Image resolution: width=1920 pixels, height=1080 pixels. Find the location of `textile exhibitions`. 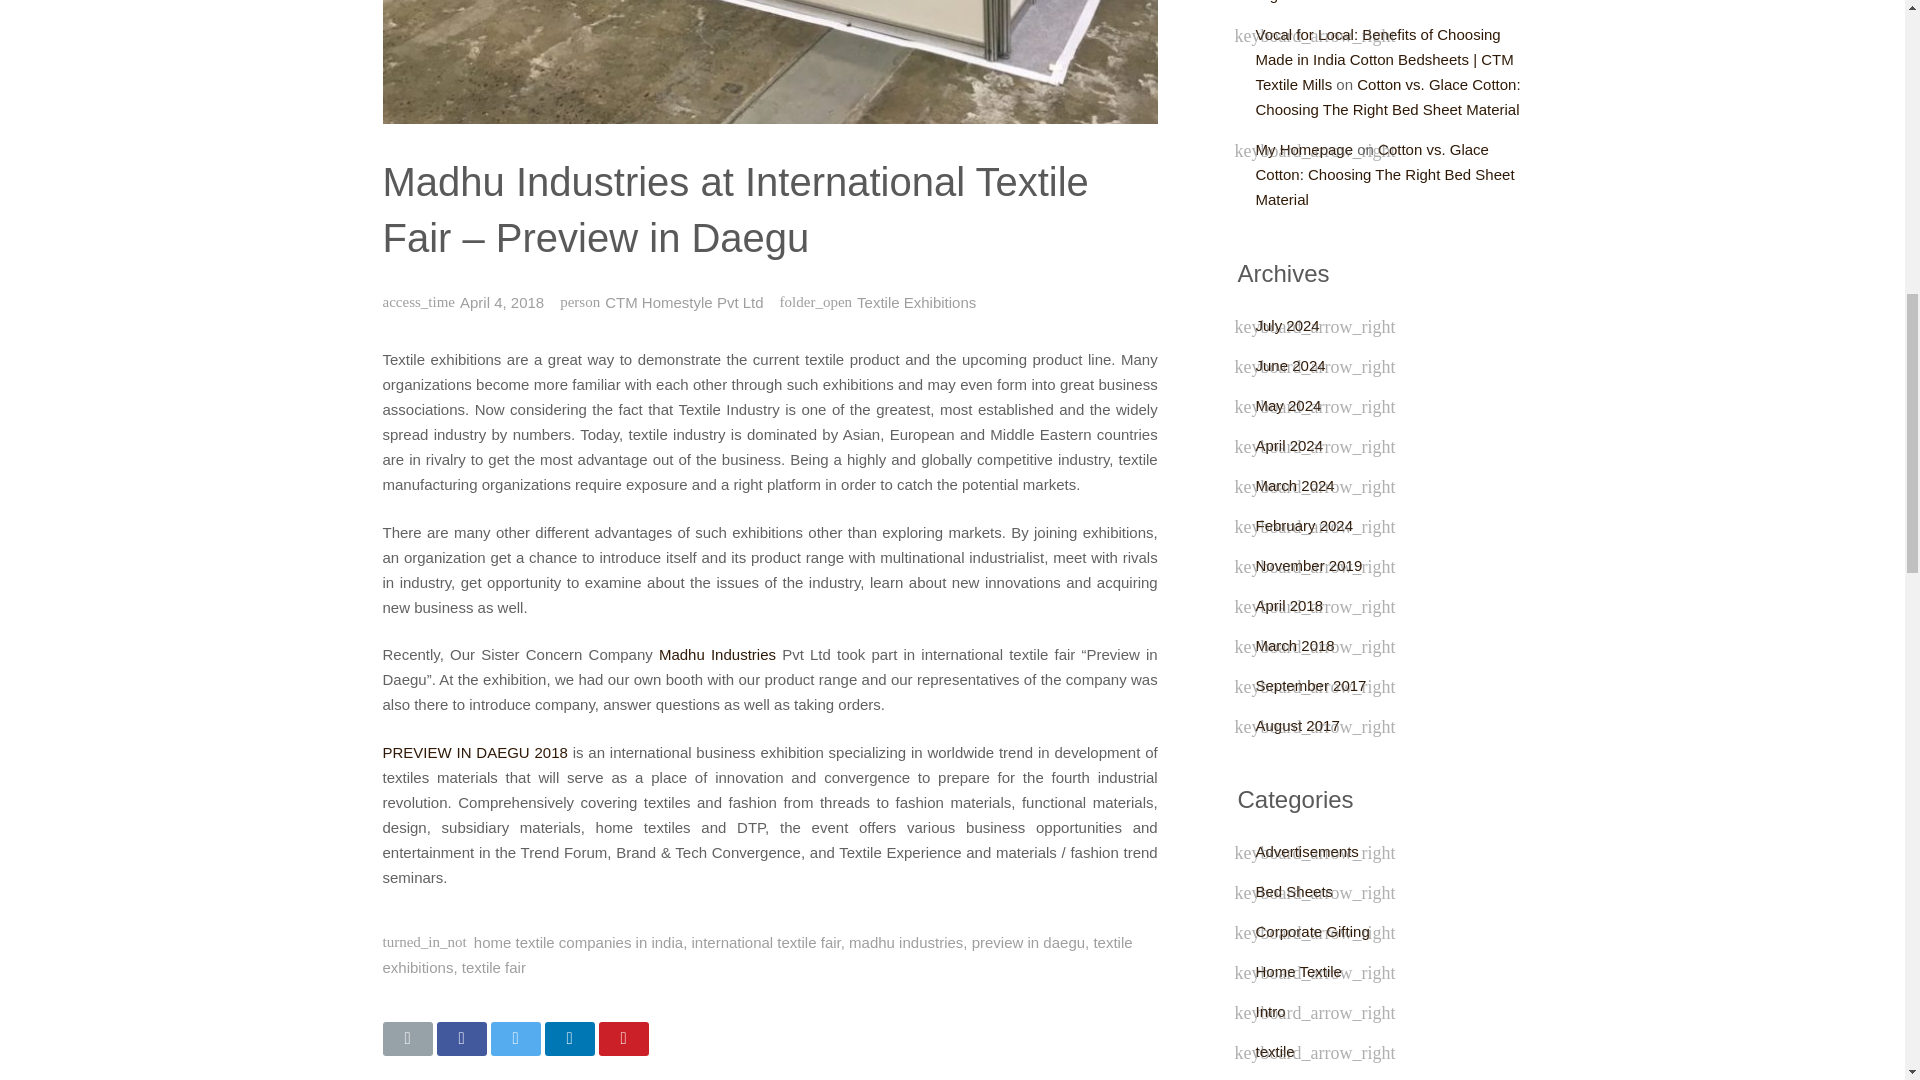

textile exhibitions is located at coordinates (757, 955).